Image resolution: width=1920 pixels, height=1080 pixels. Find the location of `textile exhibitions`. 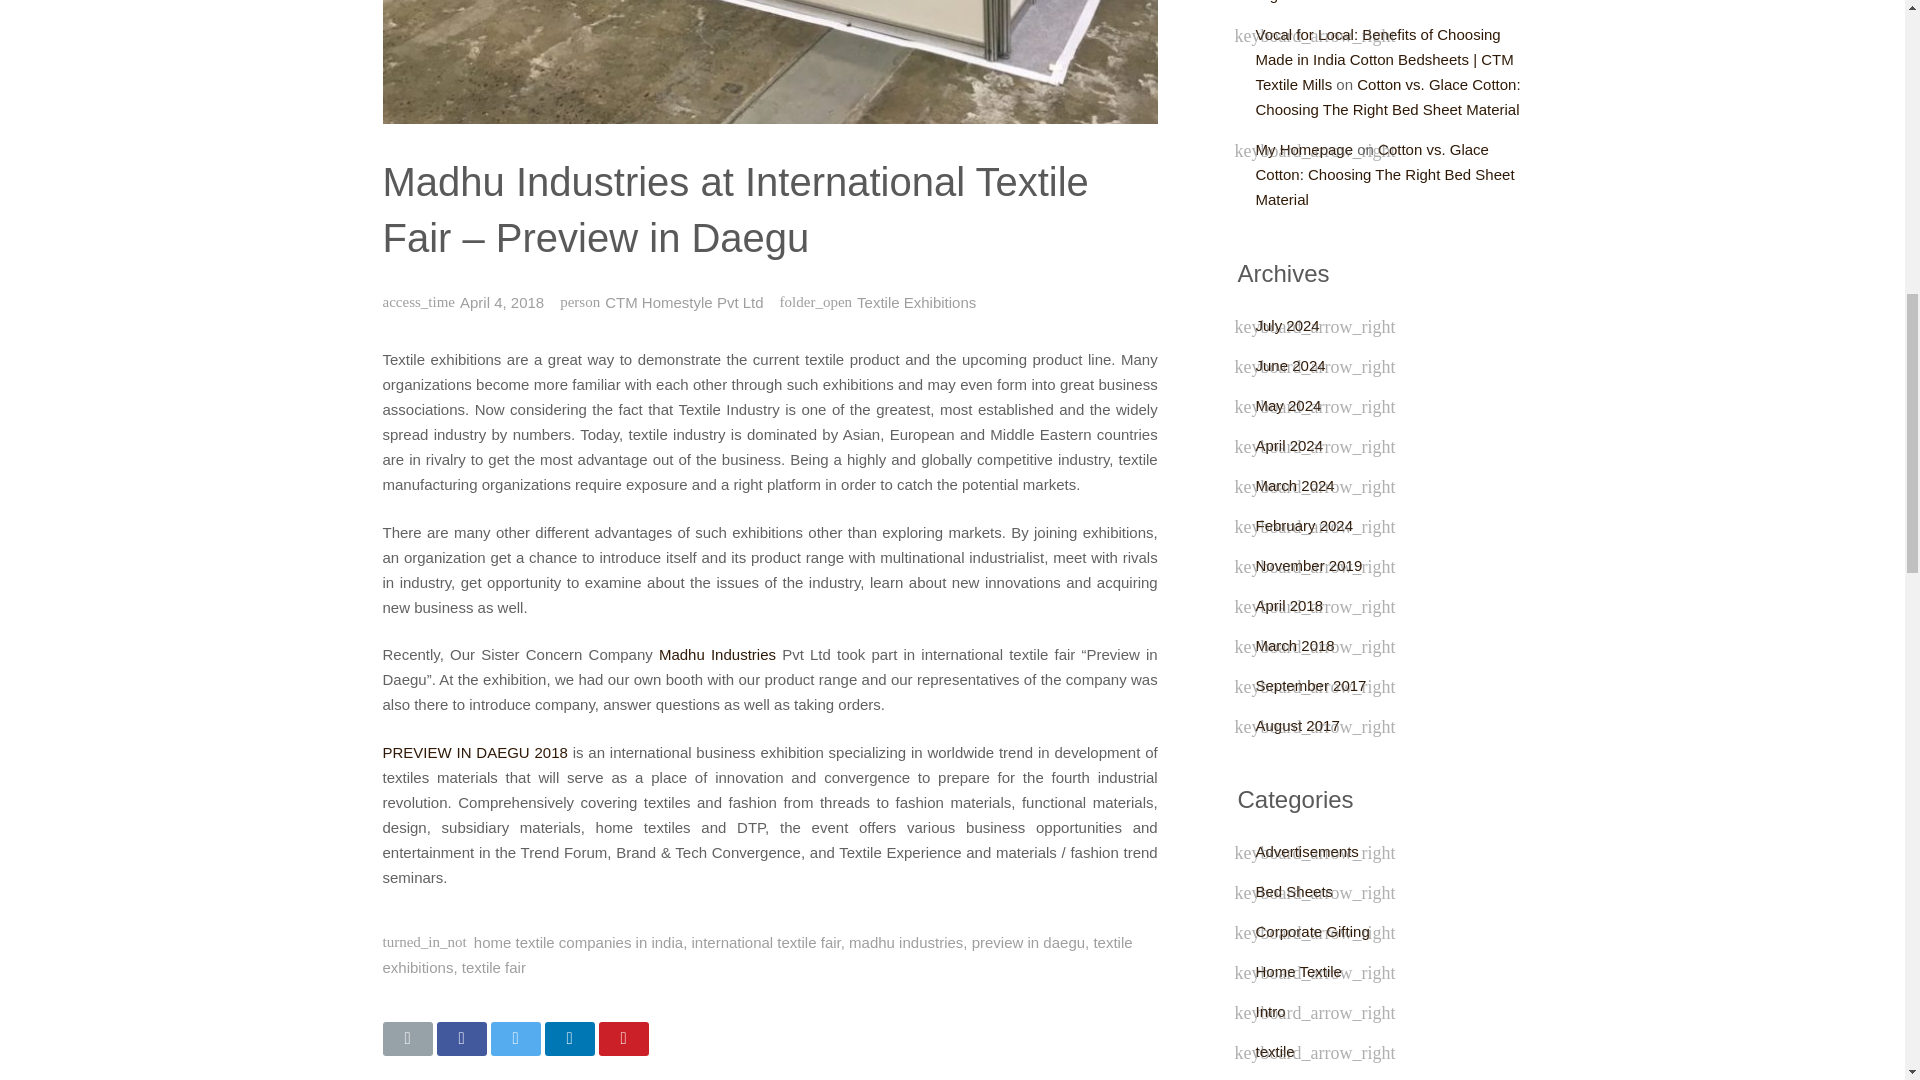

textile exhibitions is located at coordinates (757, 955).